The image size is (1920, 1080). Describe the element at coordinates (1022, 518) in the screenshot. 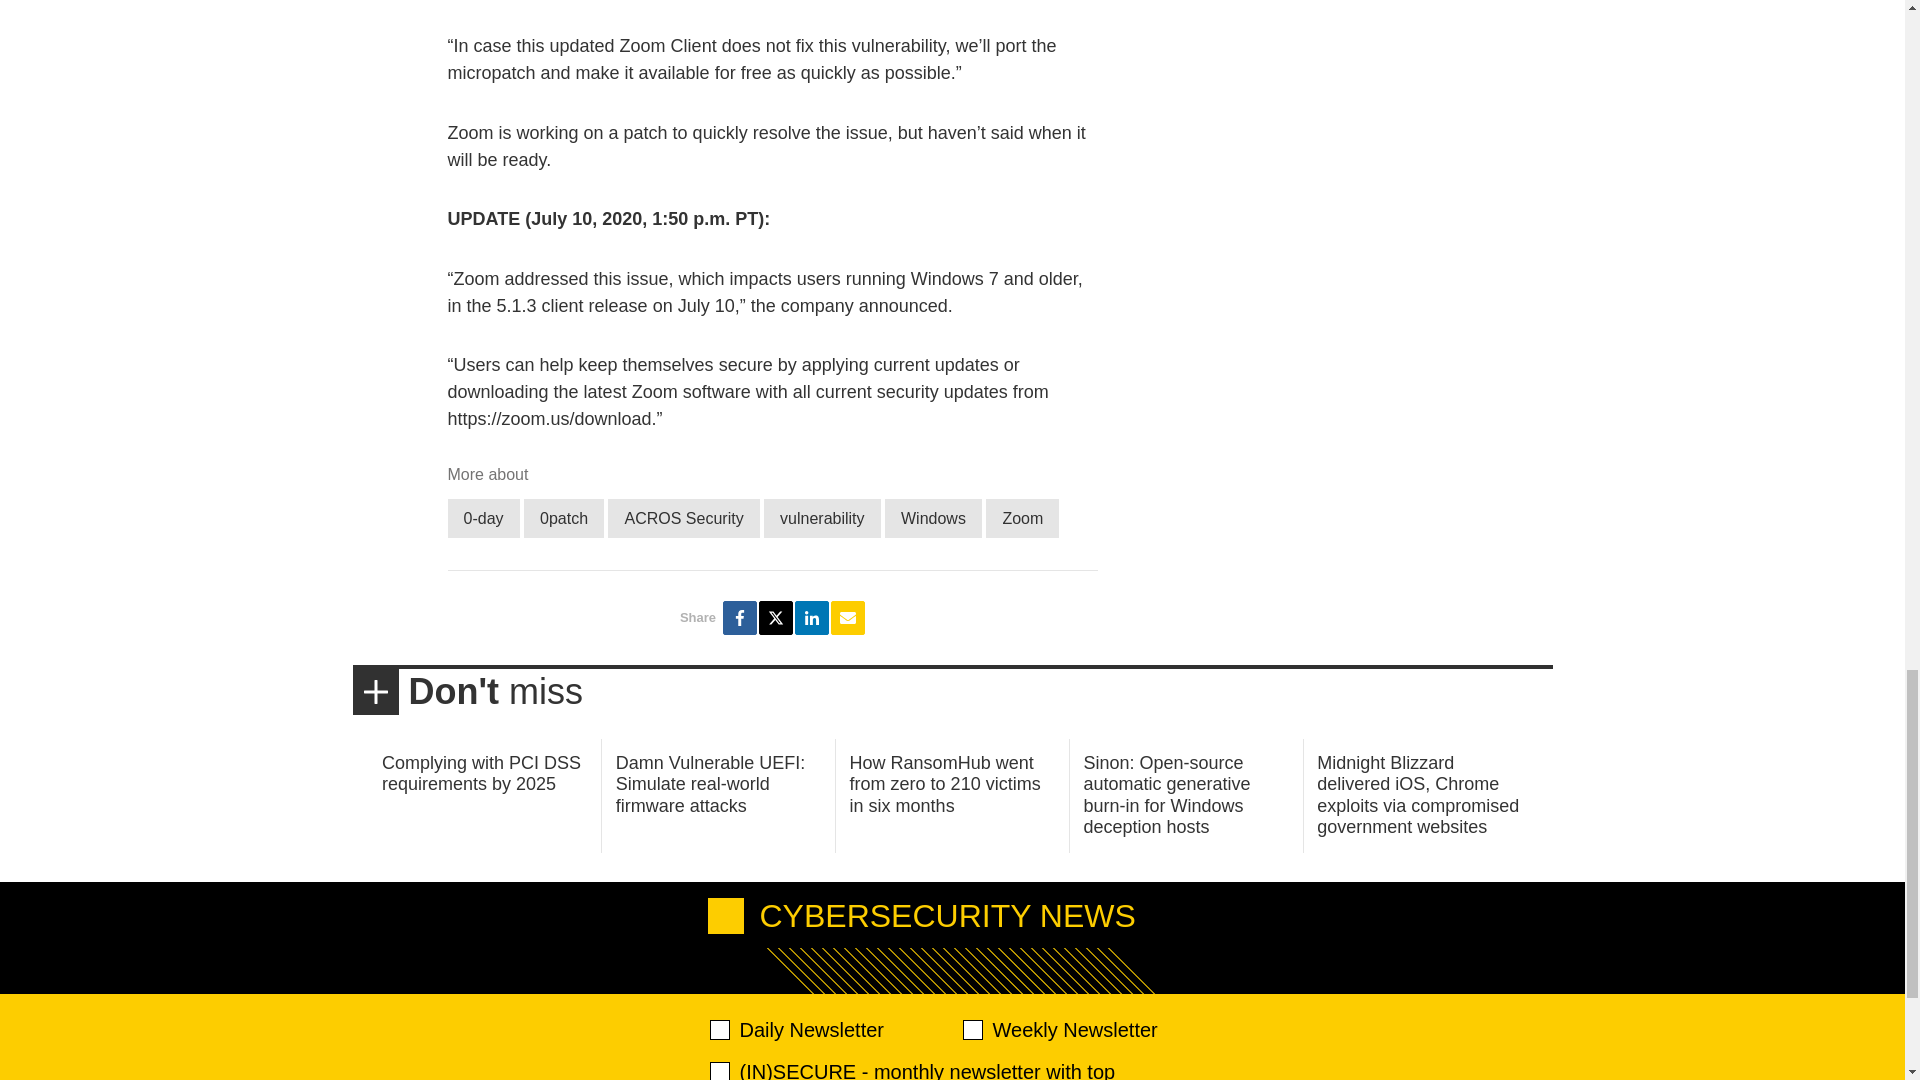

I see `Zoom` at that location.